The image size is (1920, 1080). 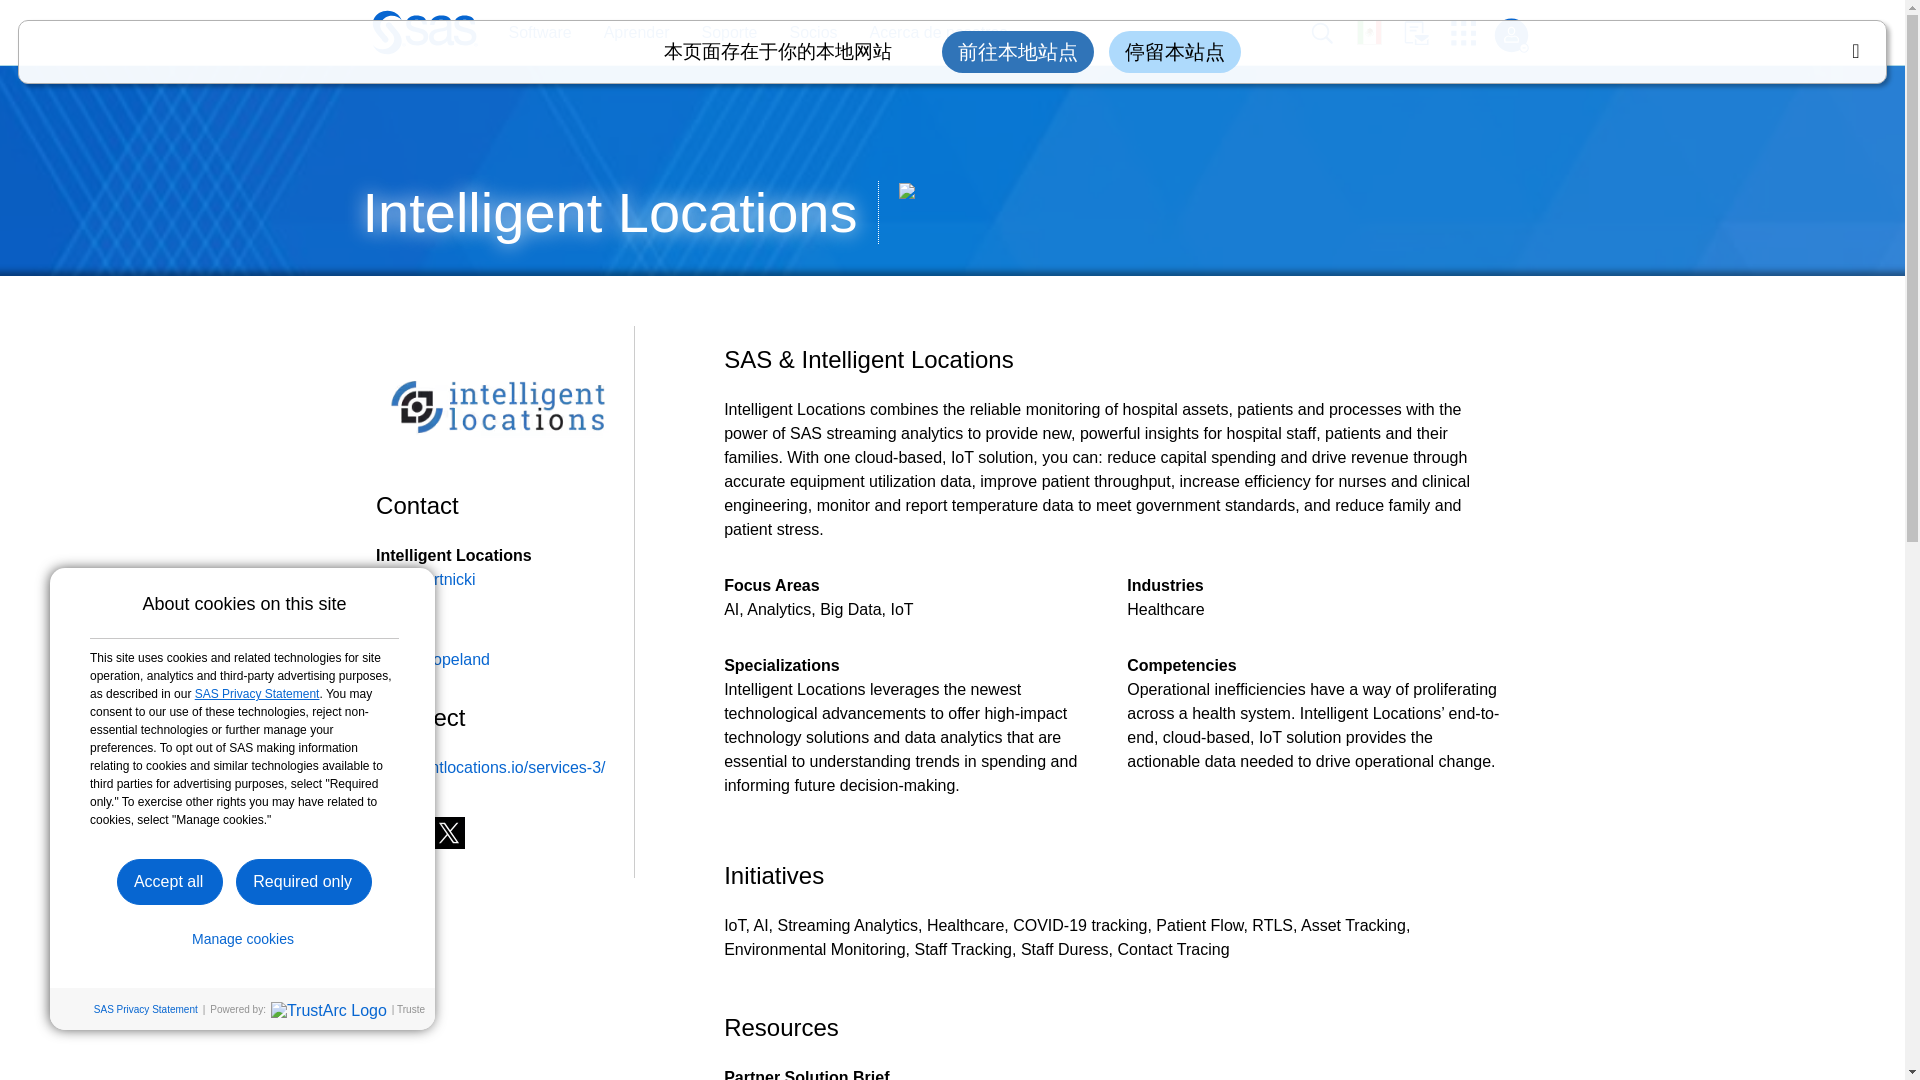 I want to click on Sitios SAS, so click(x=1470, y=33).